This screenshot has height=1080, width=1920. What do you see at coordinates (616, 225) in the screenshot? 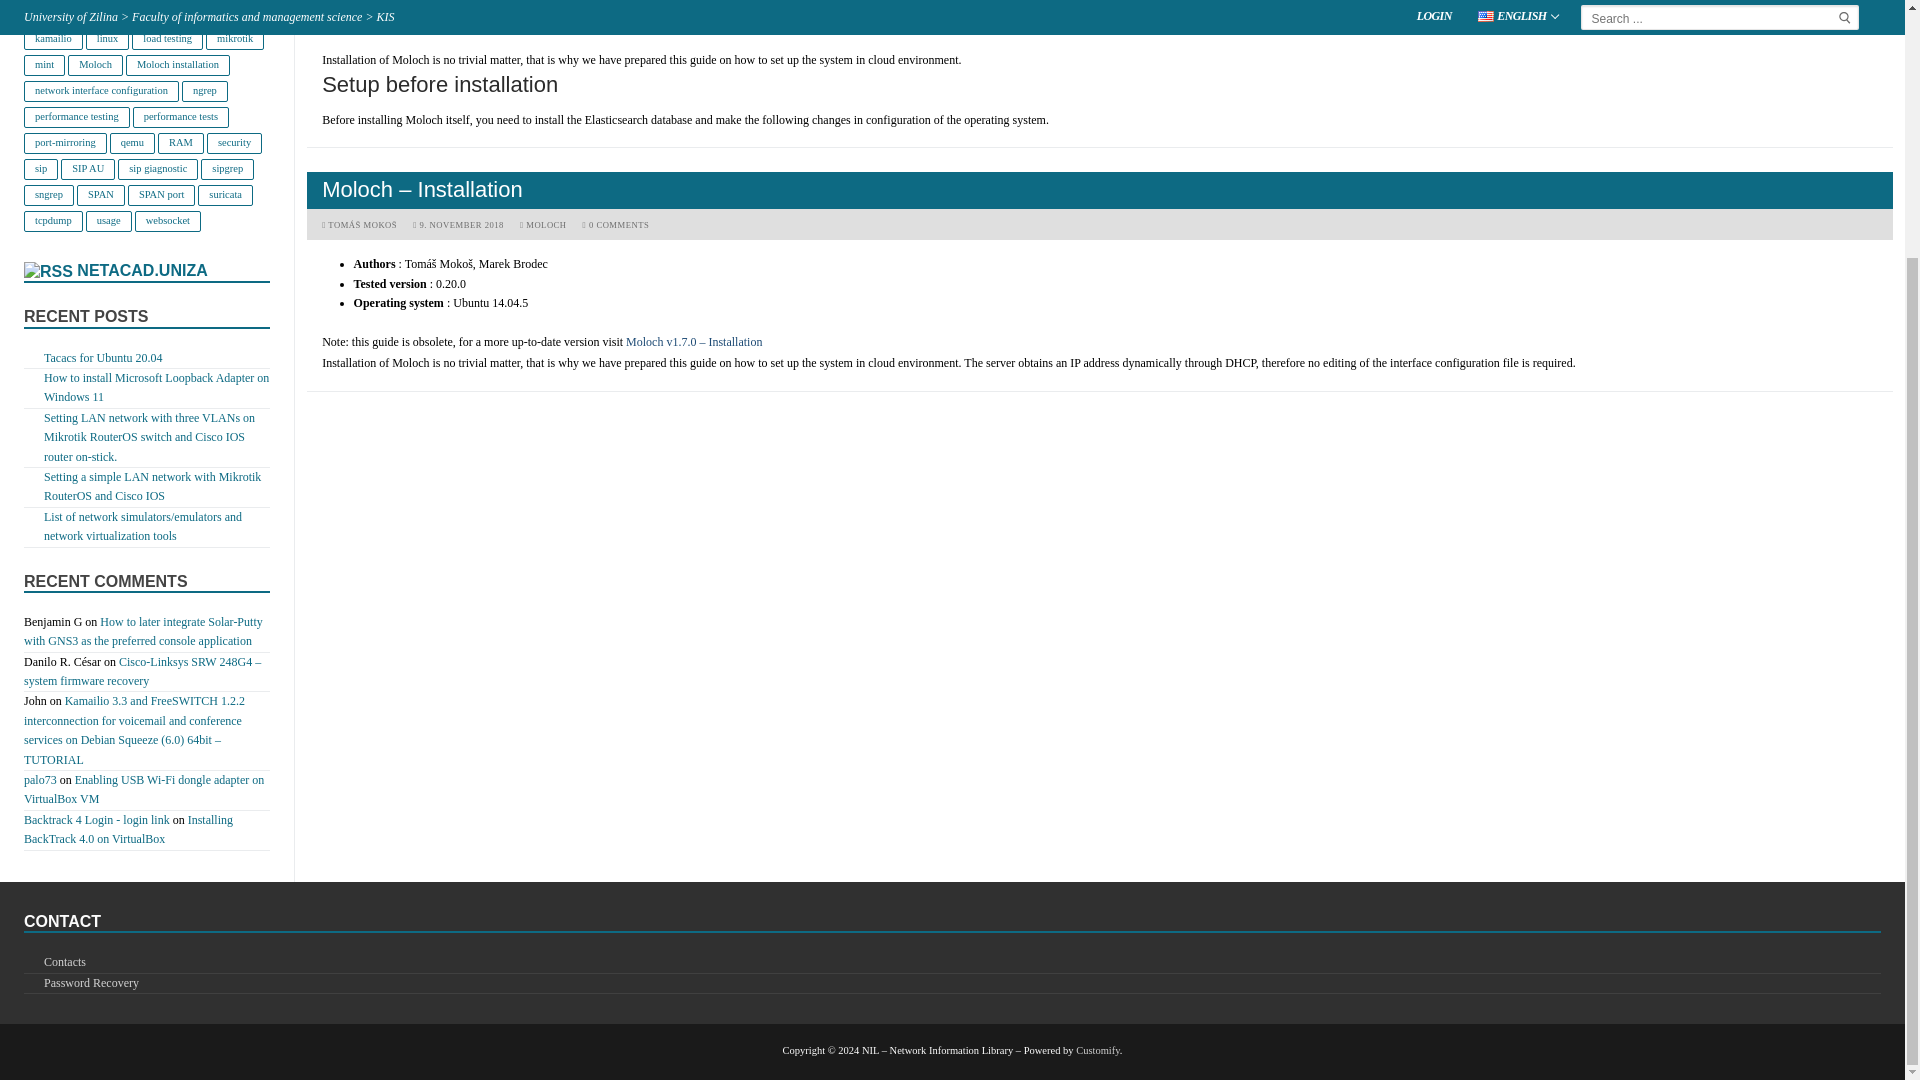
I see `0 COMMENTS` at bounding box center [616, 225].